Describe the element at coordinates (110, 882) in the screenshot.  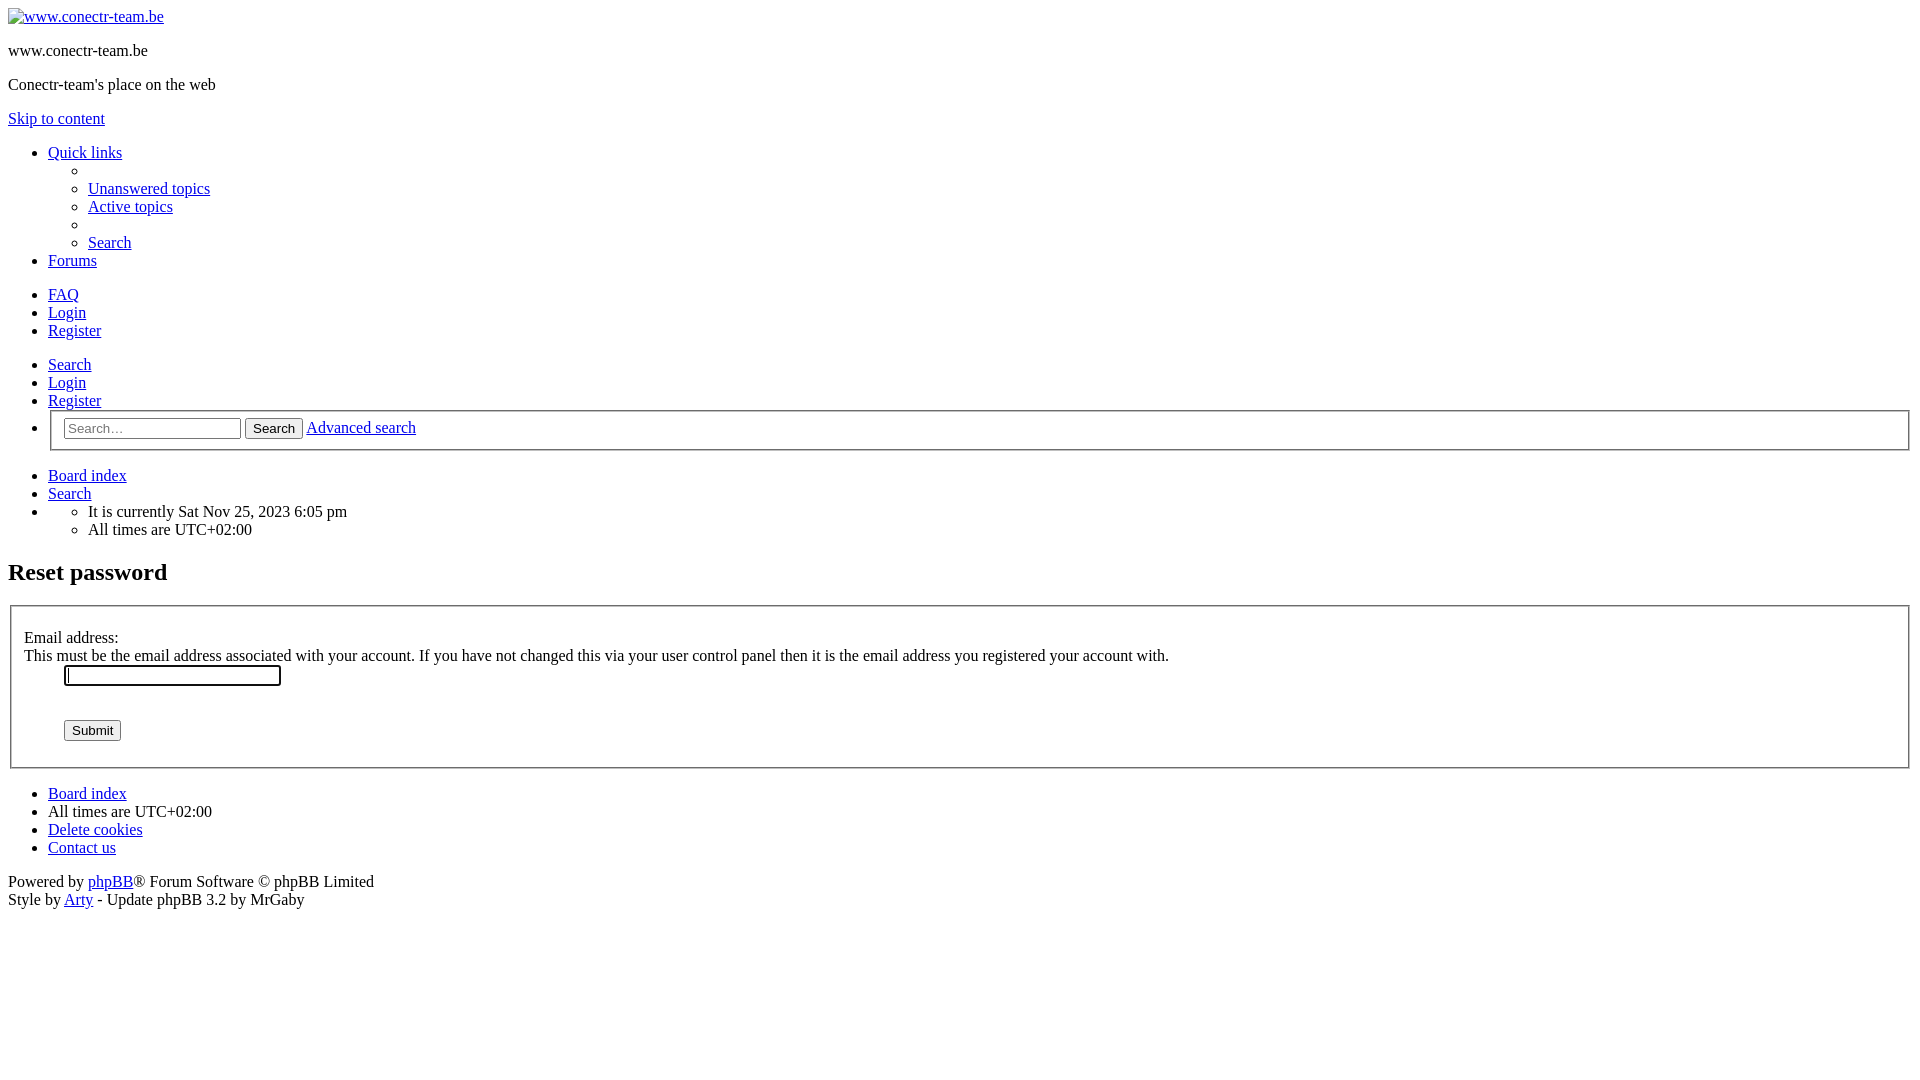
I see `phpBB` at that location.